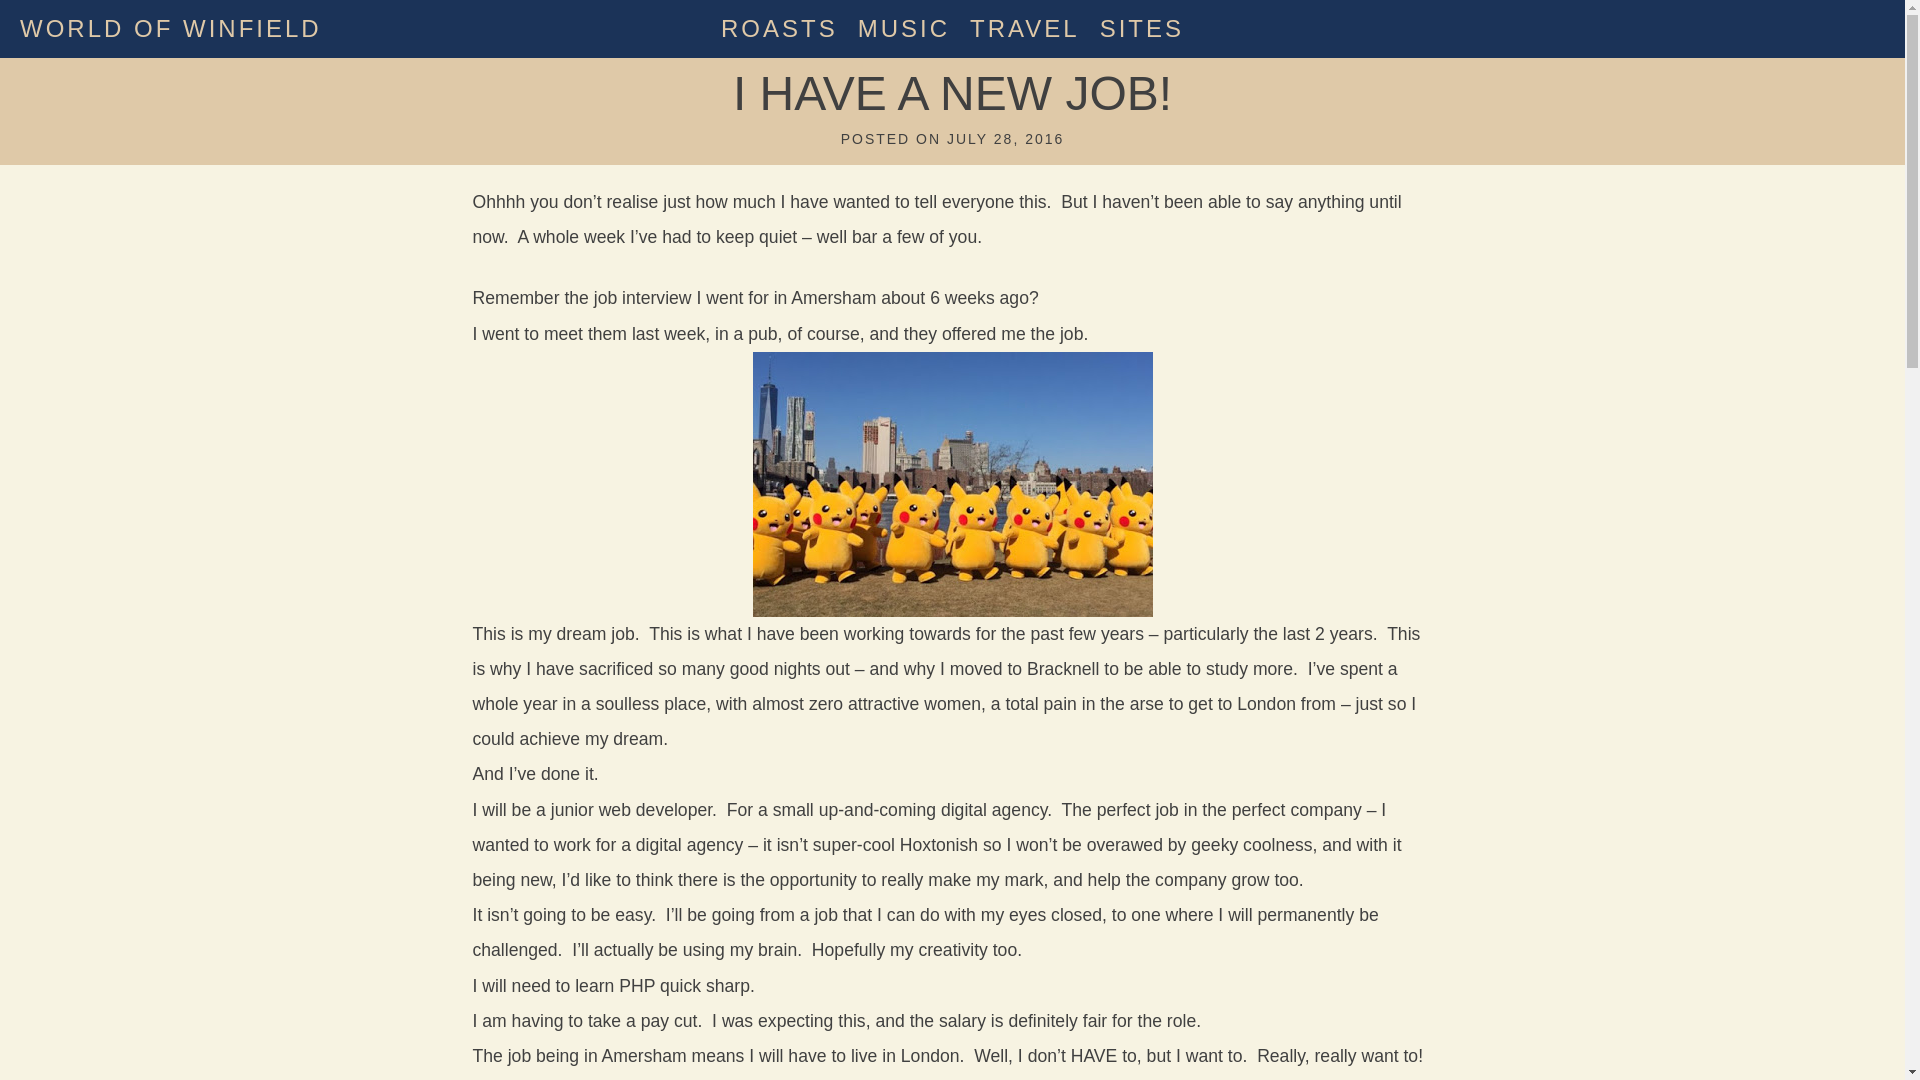 This screenshot has height=1080, width=1920. Describe the element at coordinates (1142, 28) in the screenshot. I see `SITES` at that location.